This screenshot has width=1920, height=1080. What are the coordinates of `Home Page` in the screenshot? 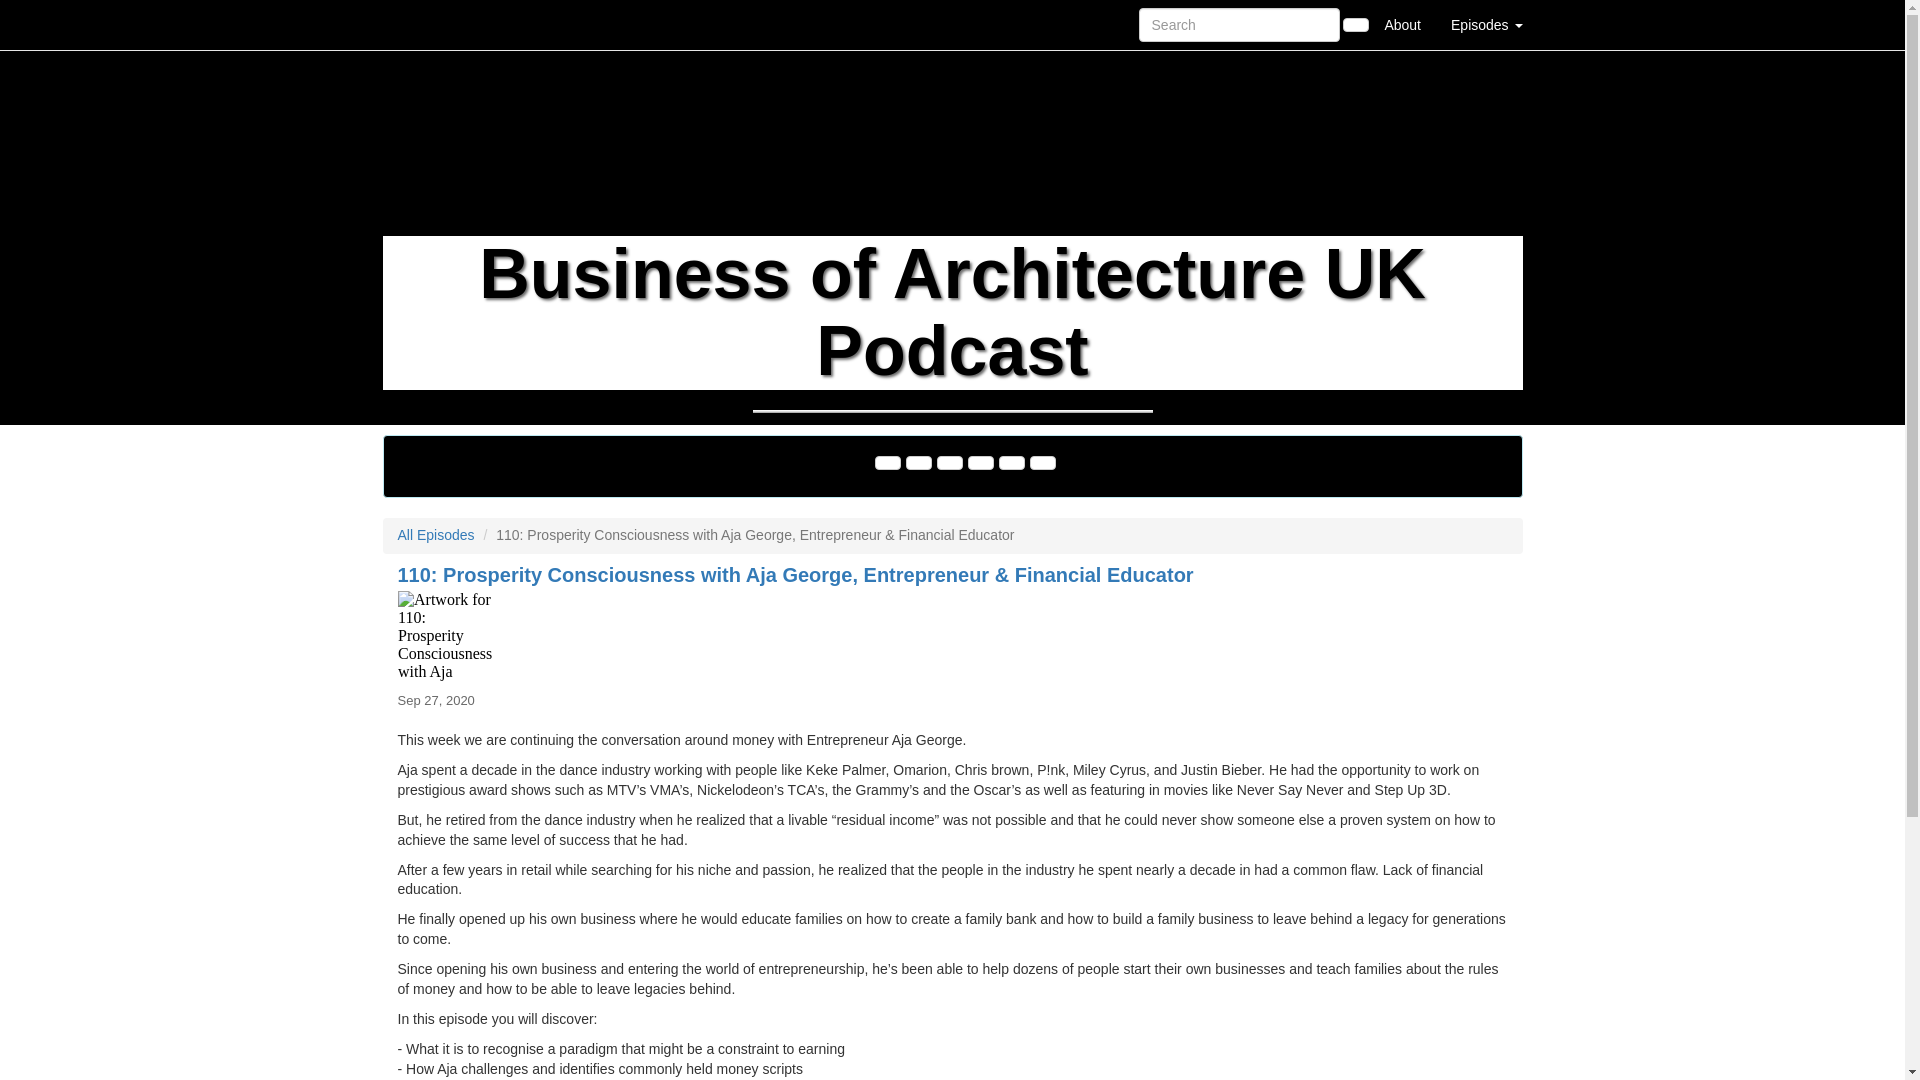 It's located at (423, 24).